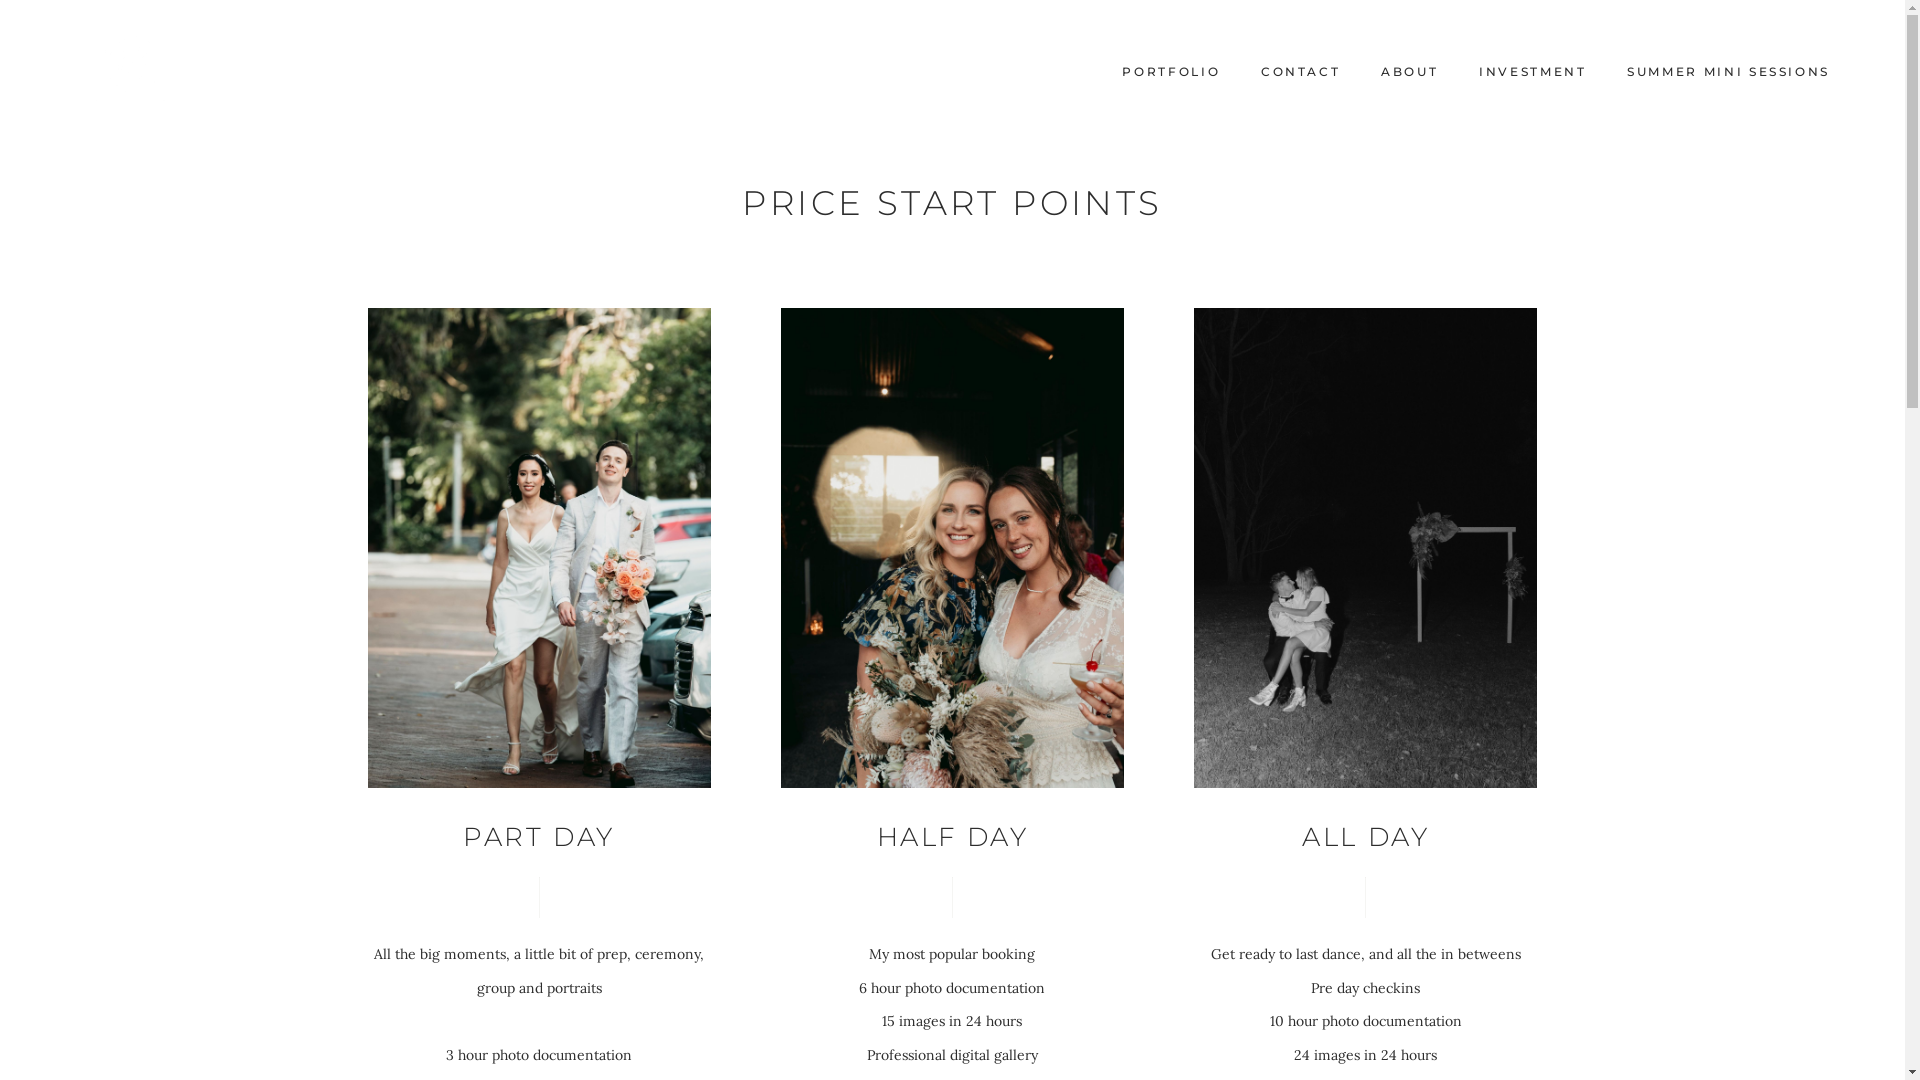 The image size is (1920, 1080). What do you see at coordinates (1301, 72) in the screenshot?
I see `CONTACT` at bounding box center [1301, 72].